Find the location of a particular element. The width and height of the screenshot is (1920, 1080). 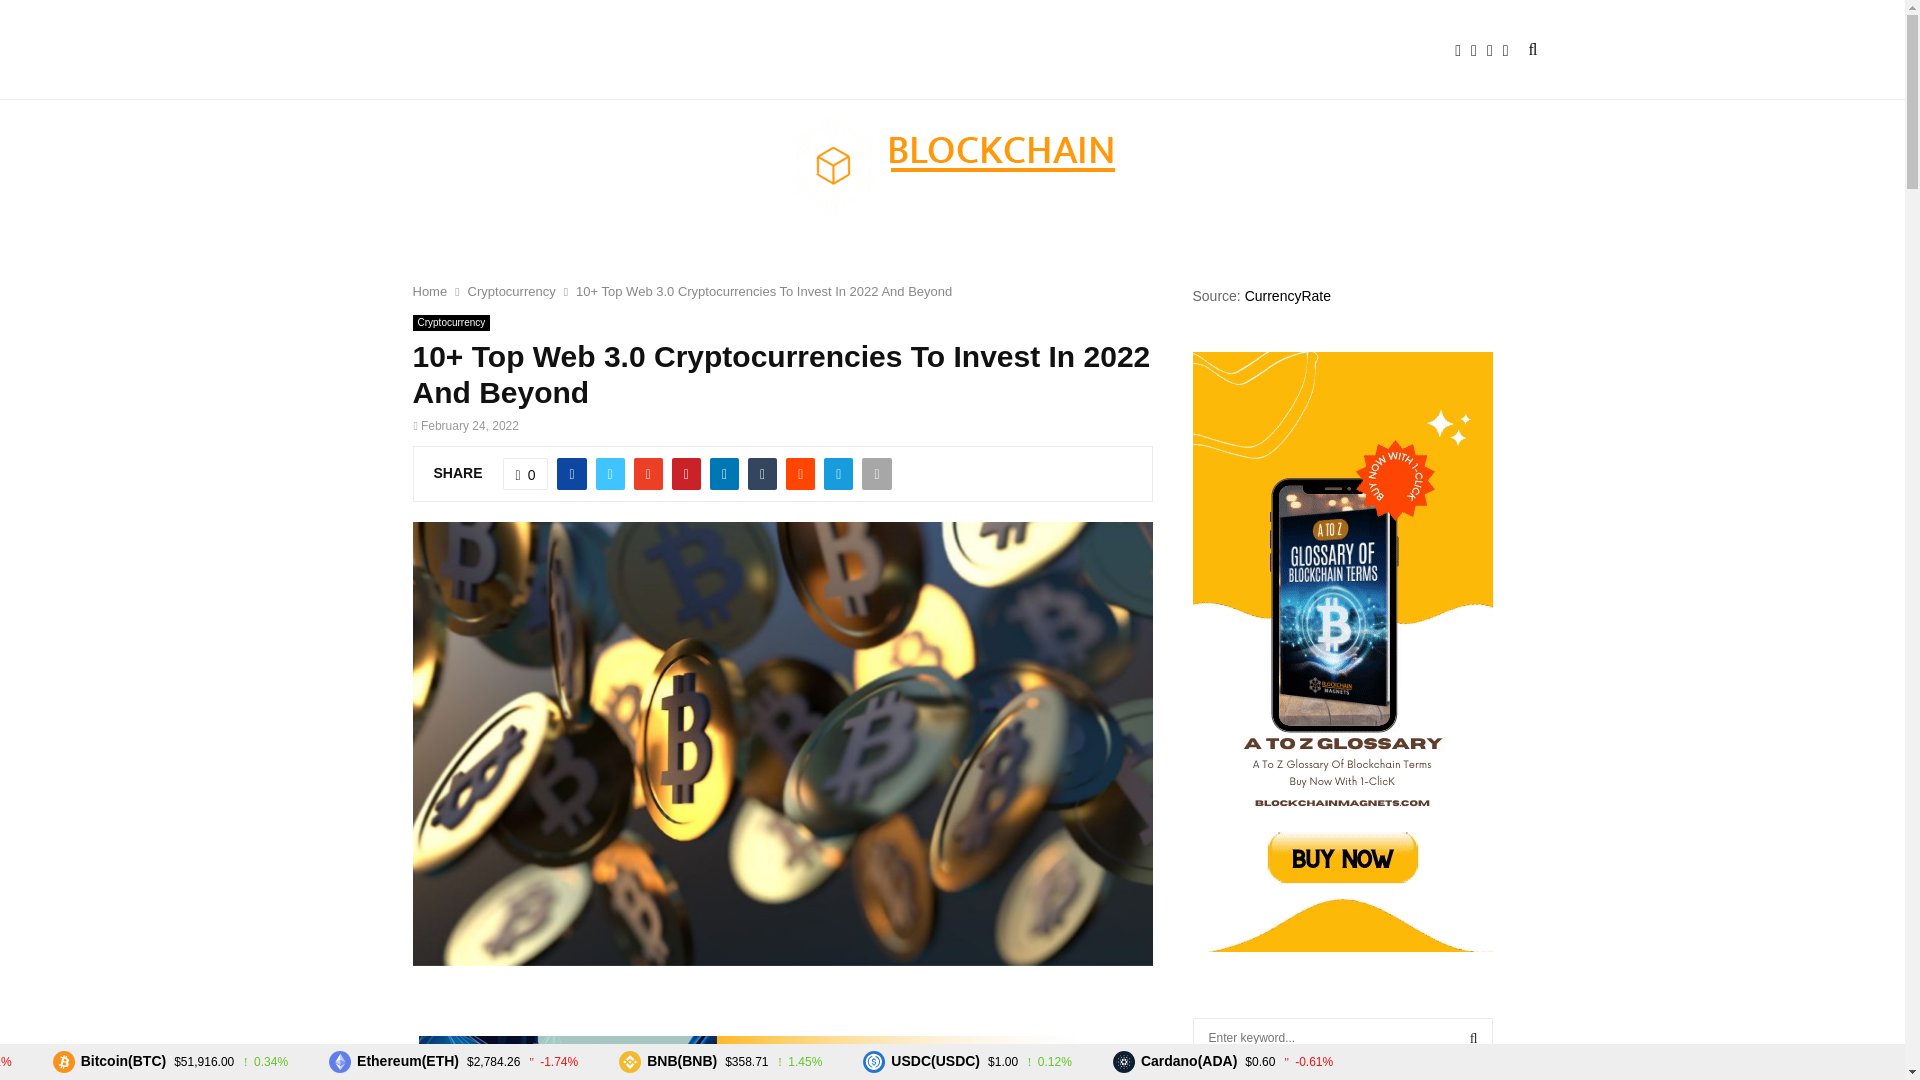

FOREX is located at coordinates (738, 50).